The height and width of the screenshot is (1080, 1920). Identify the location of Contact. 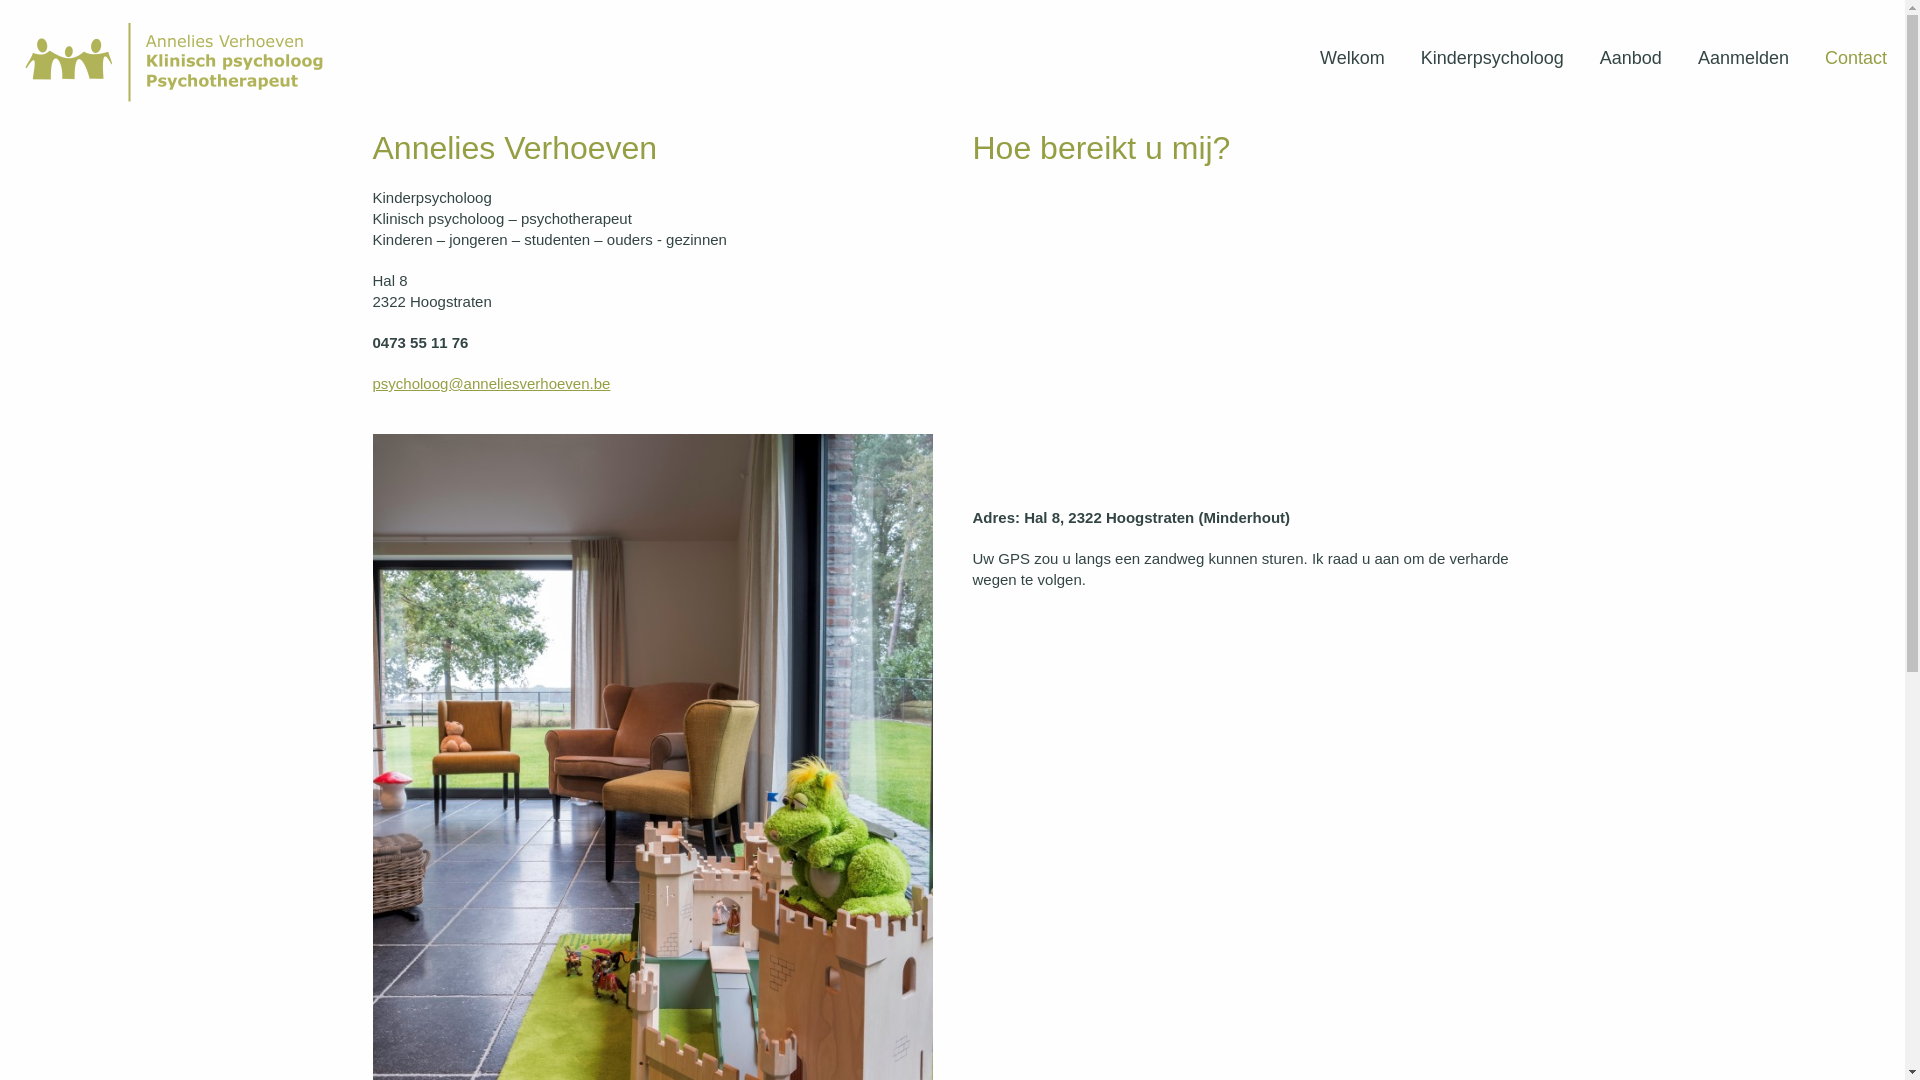
(1856, 58).